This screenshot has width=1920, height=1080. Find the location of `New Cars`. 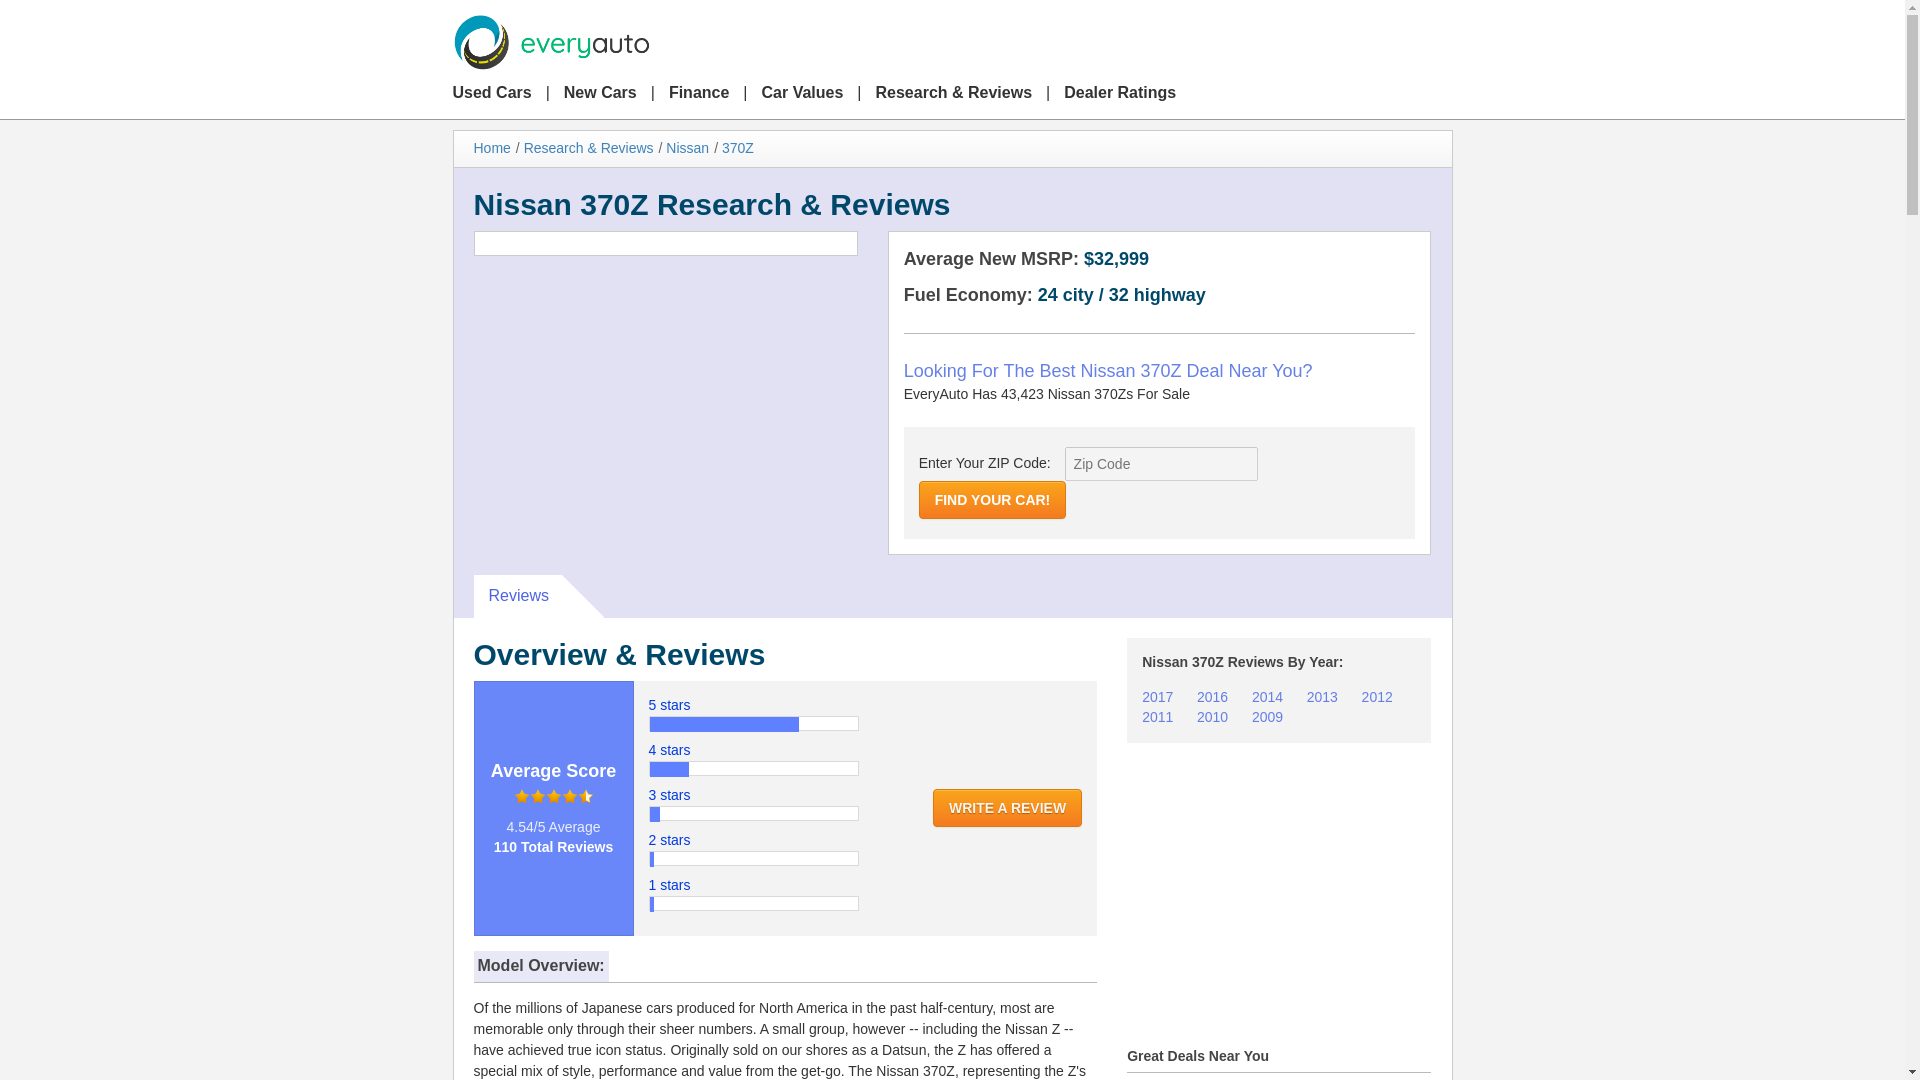

New Cars is located at coordinates (600, 93).